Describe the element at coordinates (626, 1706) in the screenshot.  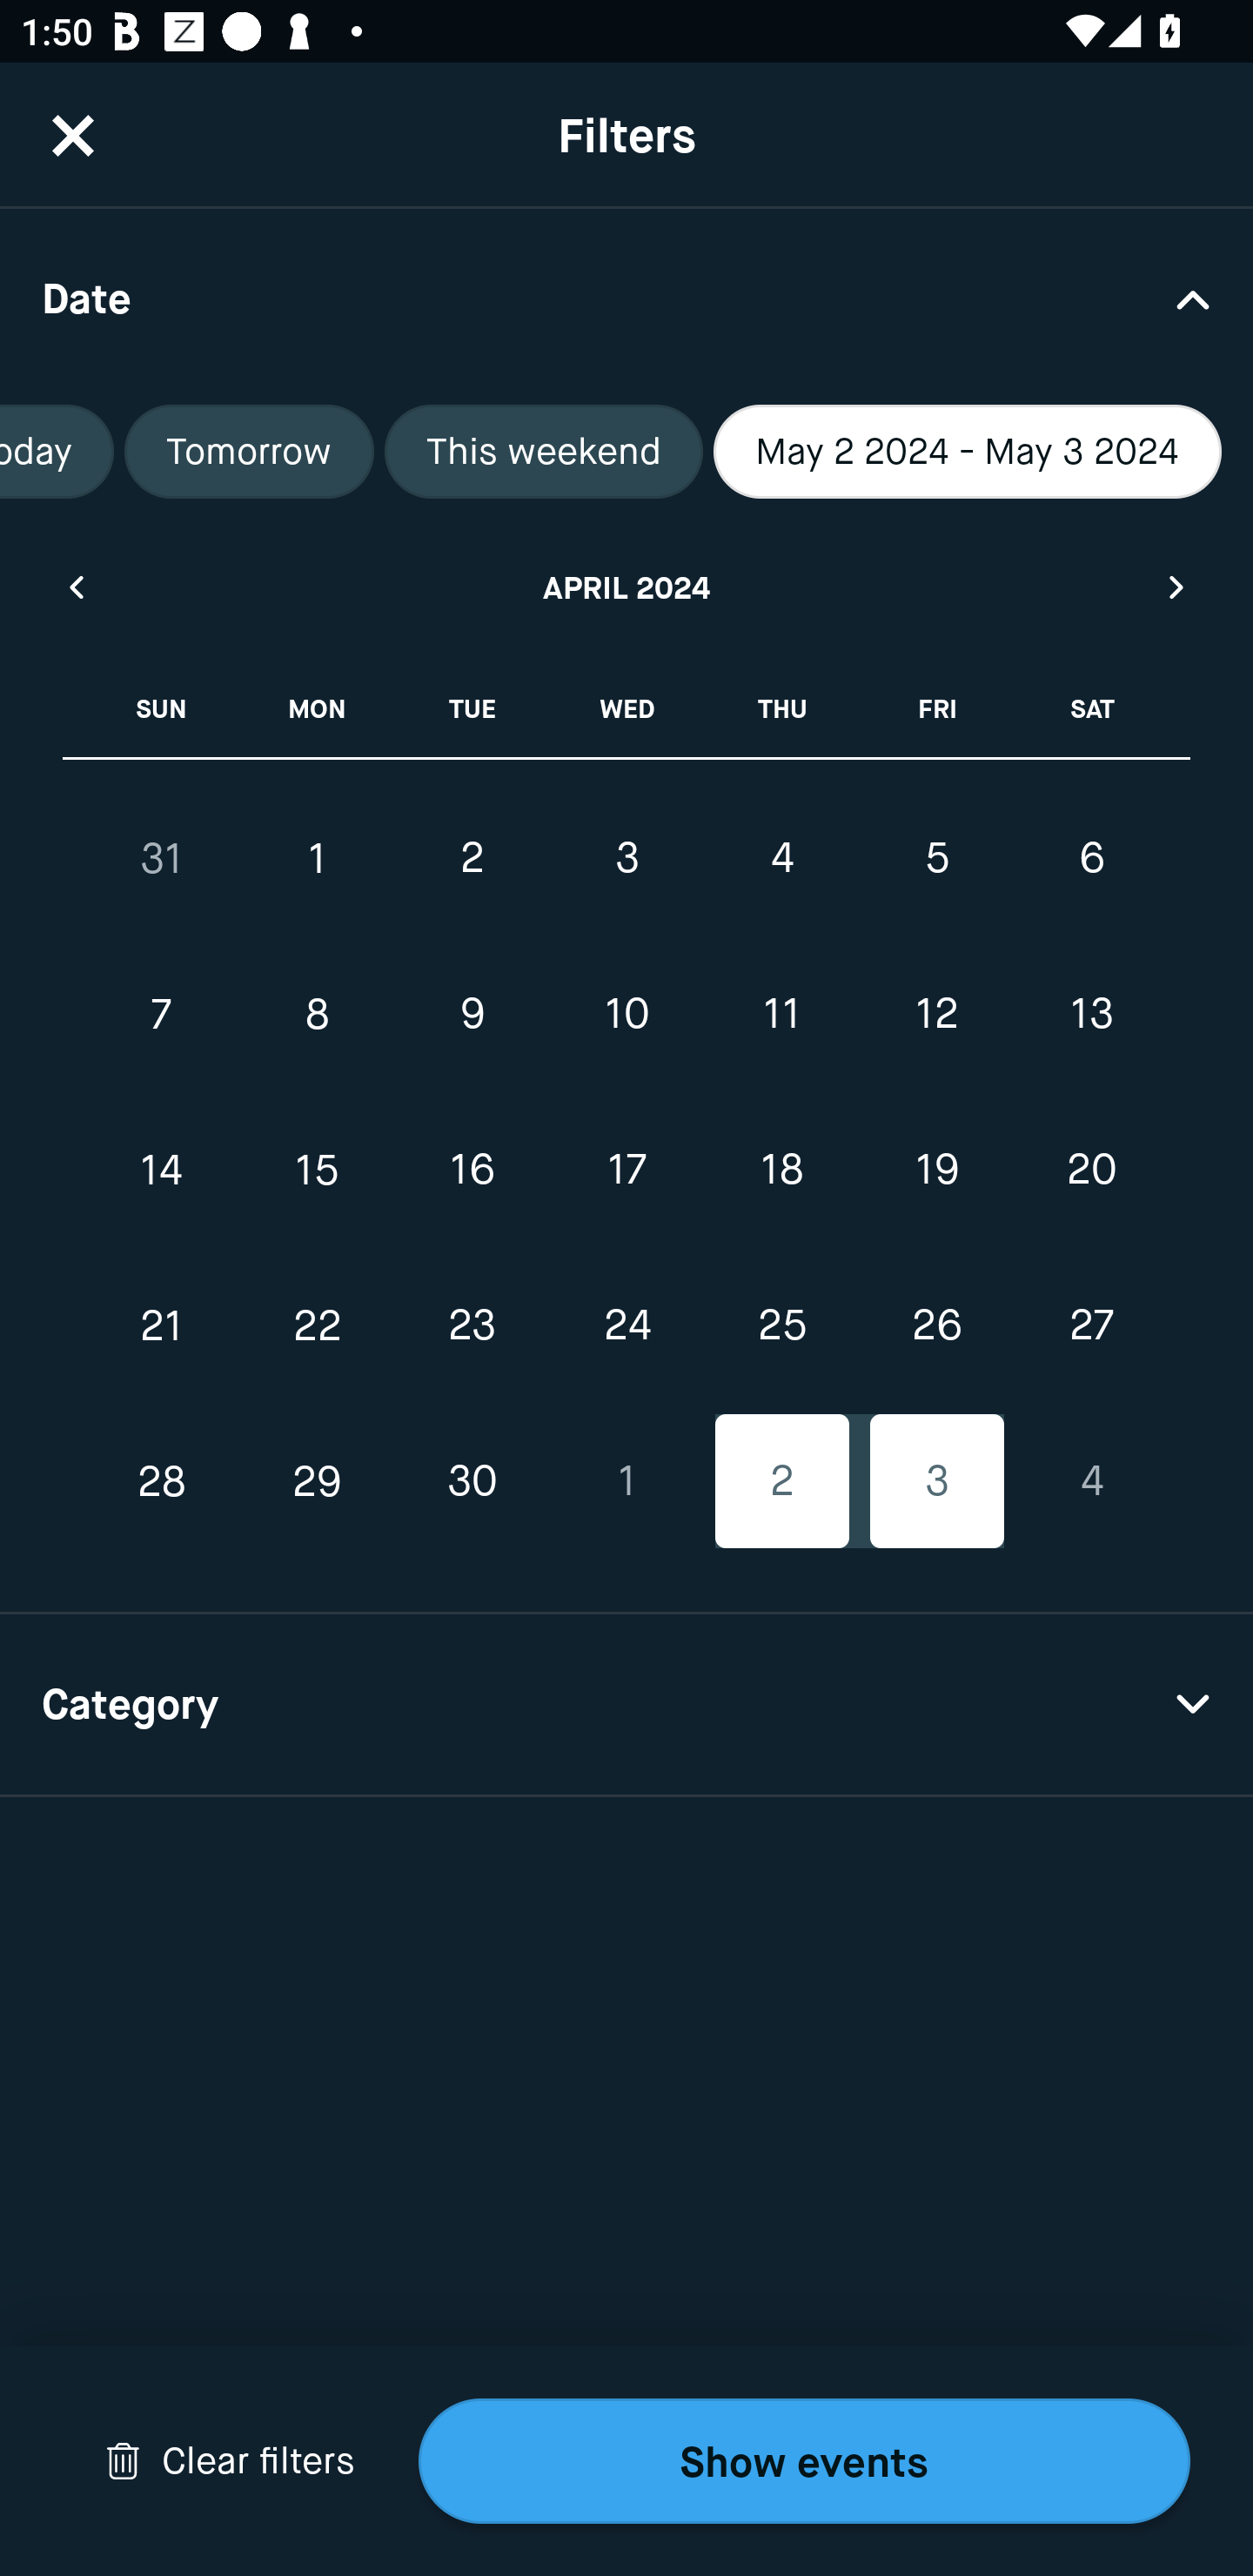
I see `Category Drop Down Arrow` at that location.